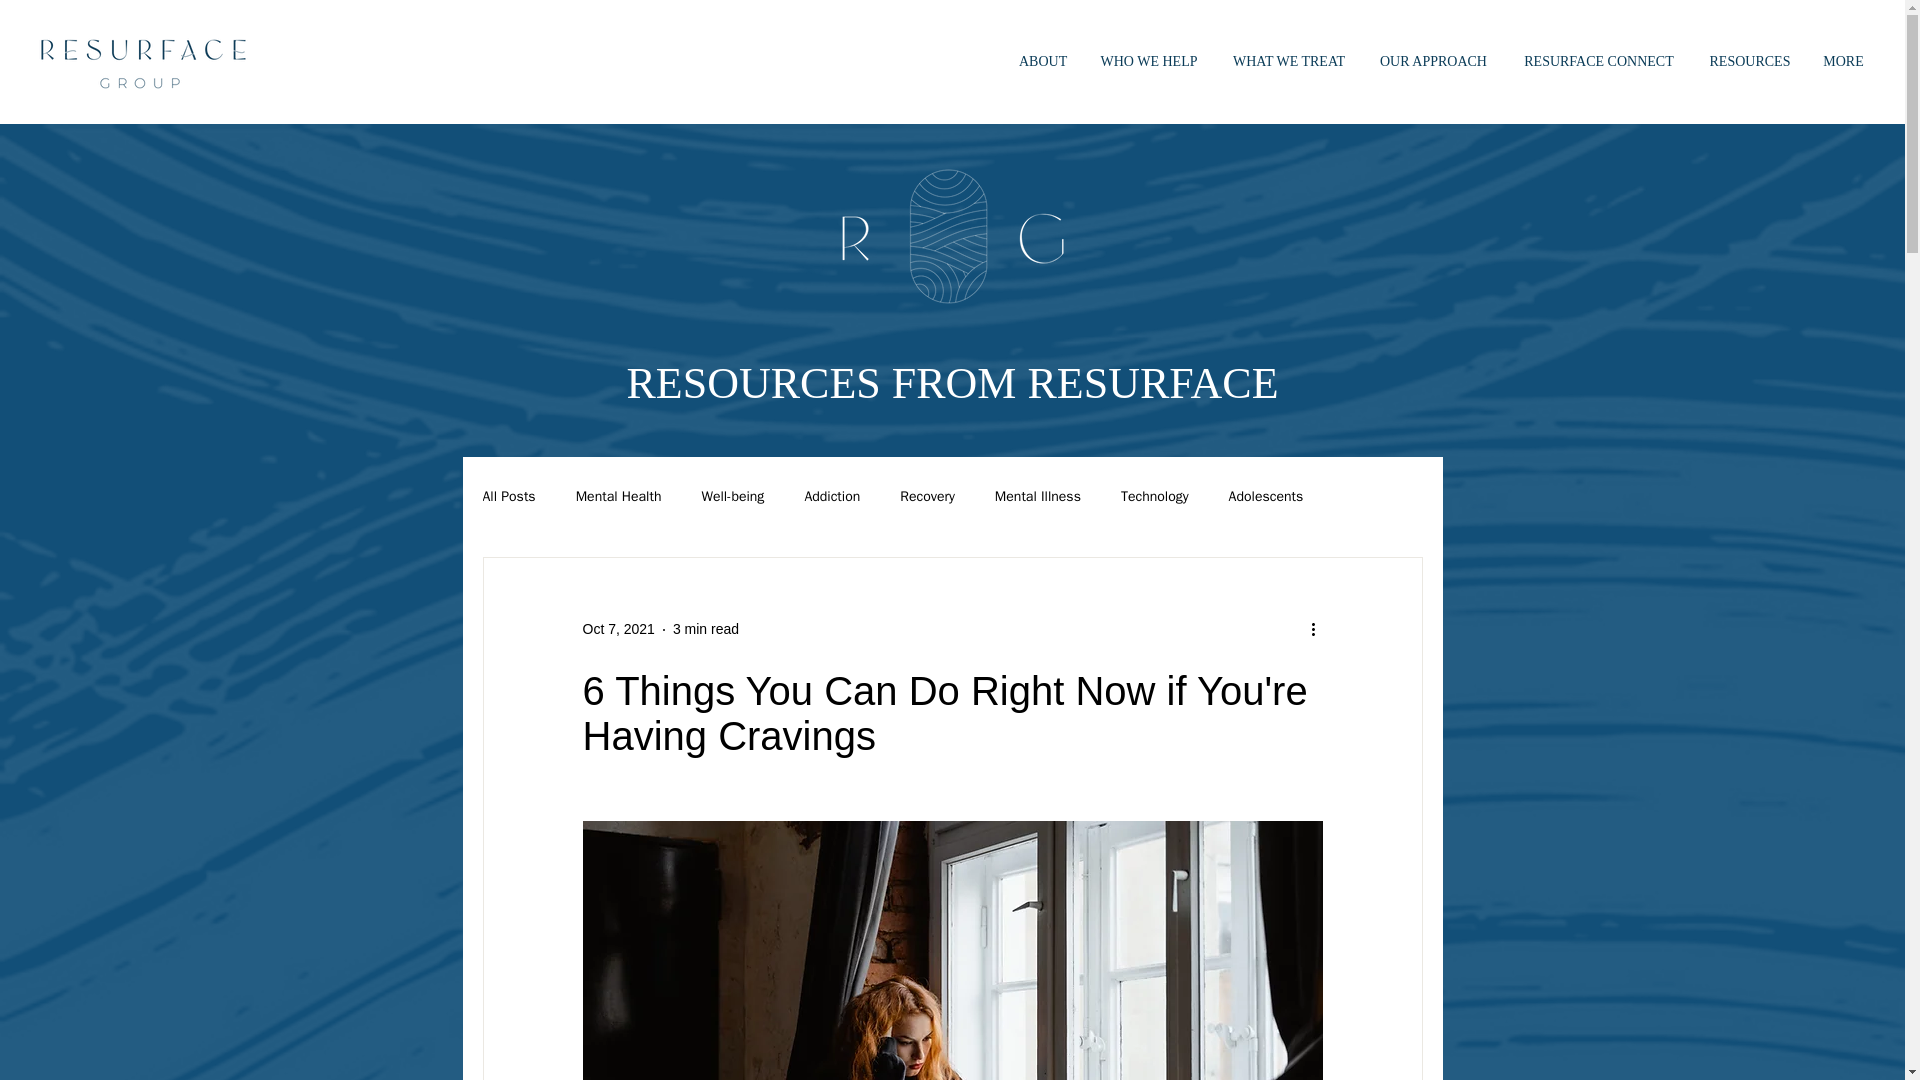 This screenshot has height=1080, width=1920. What do you see at coordinates (1148, 62) in the screenshot?
I see `WHO WE HELP` at bounding box center [1148, 62].